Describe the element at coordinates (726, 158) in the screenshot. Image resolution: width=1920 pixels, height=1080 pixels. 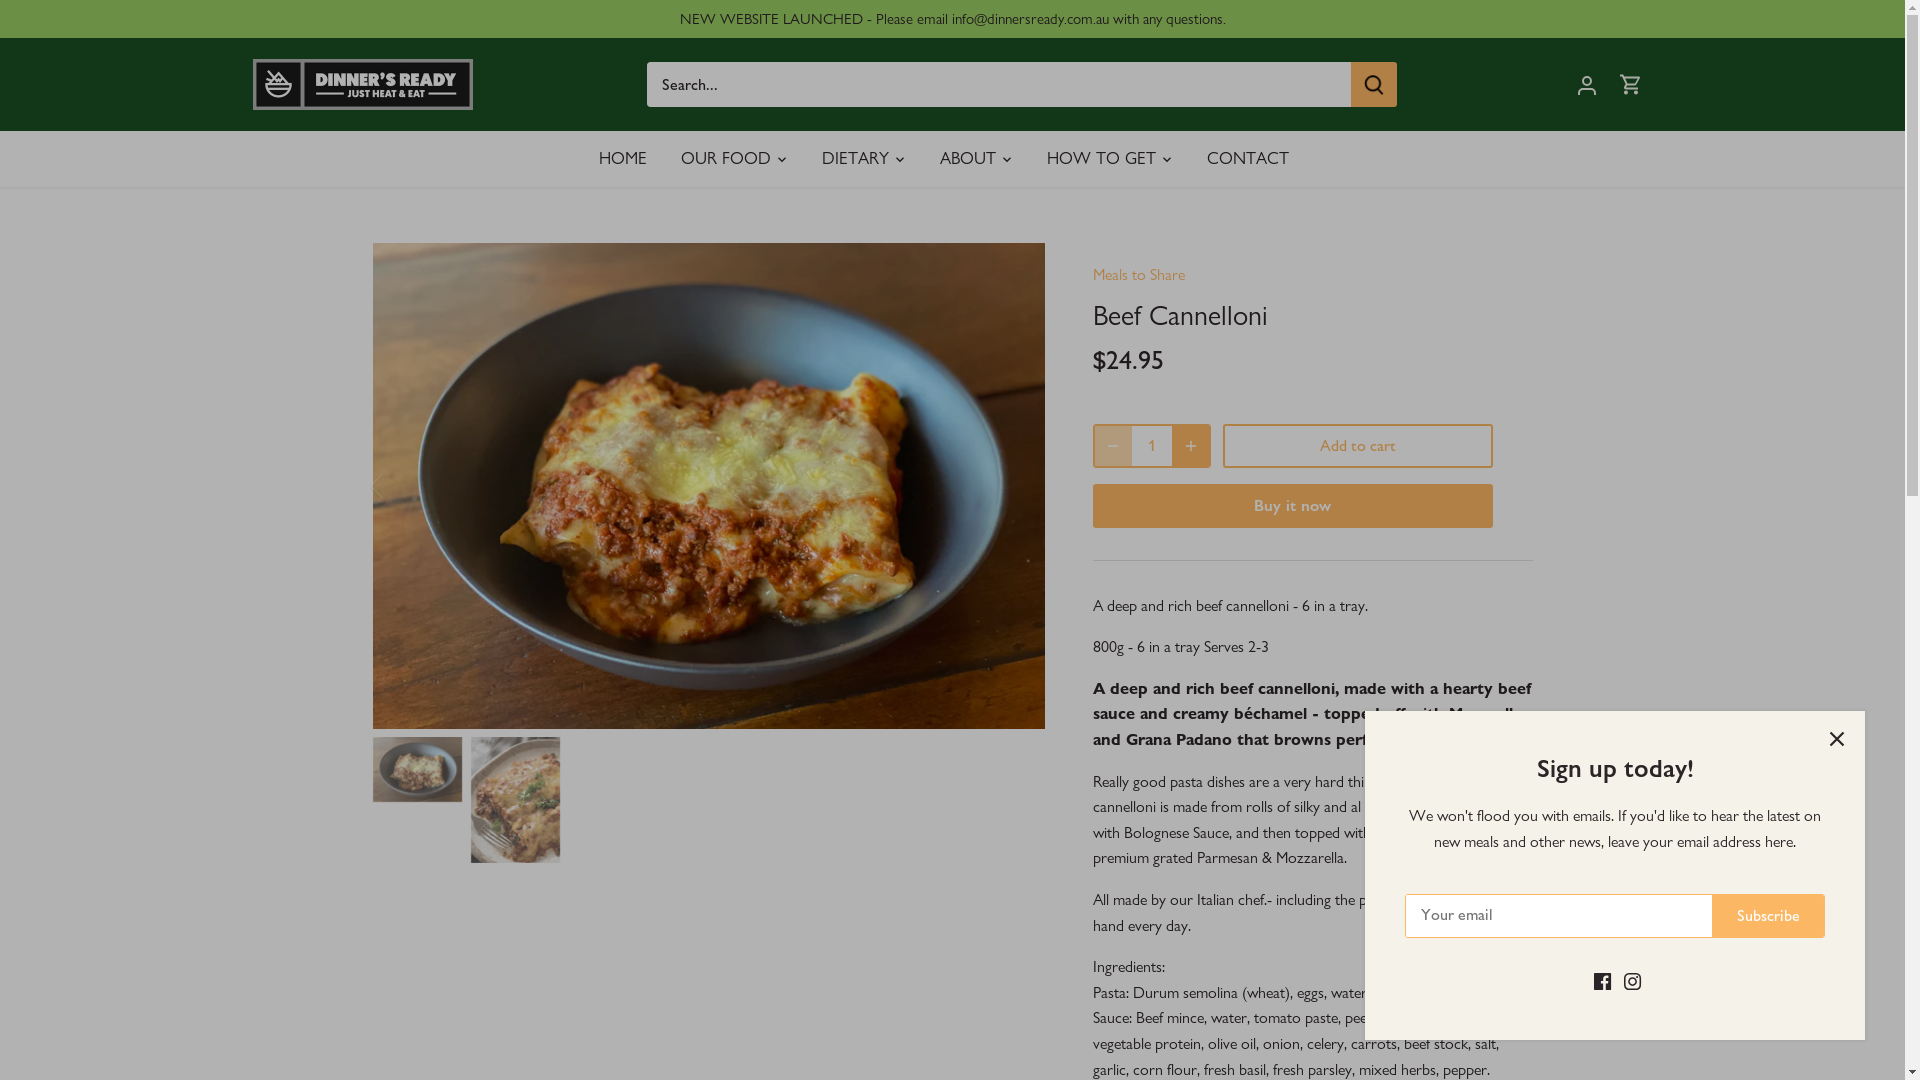
I see `OUR FOOD` at that location.